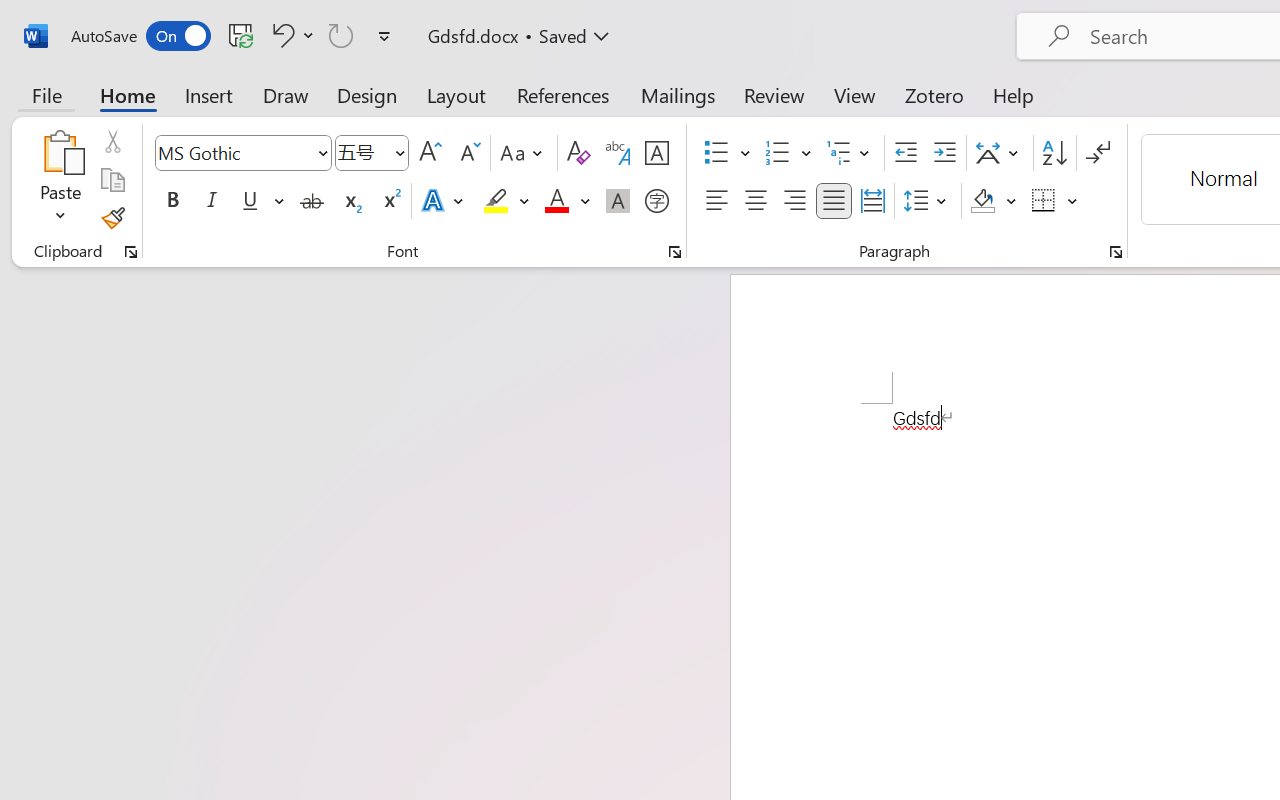 This screenshot has height=800, width=1280. I want to click on Text Highlight Color Yellow, so click(496, 201).